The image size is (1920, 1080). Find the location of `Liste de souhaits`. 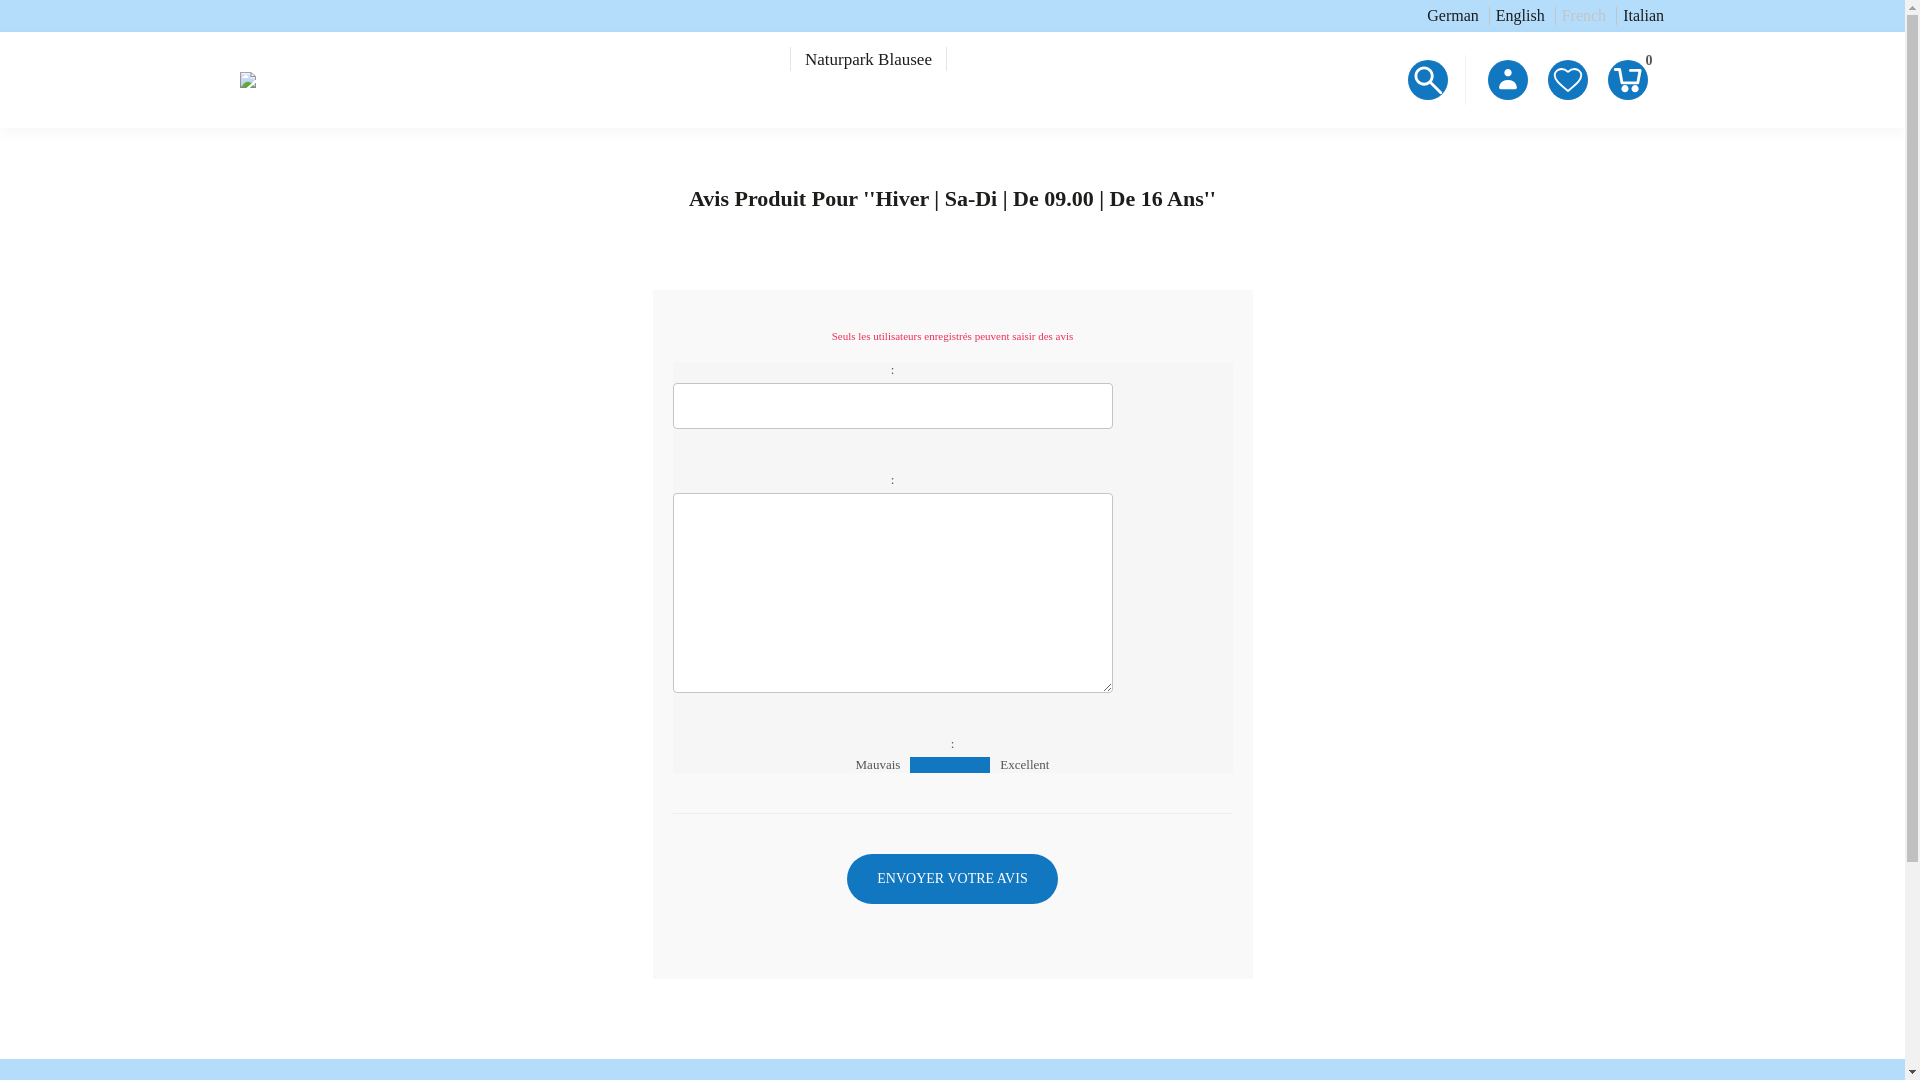

Liste de souhaits is located at coordinates (1568, 80).